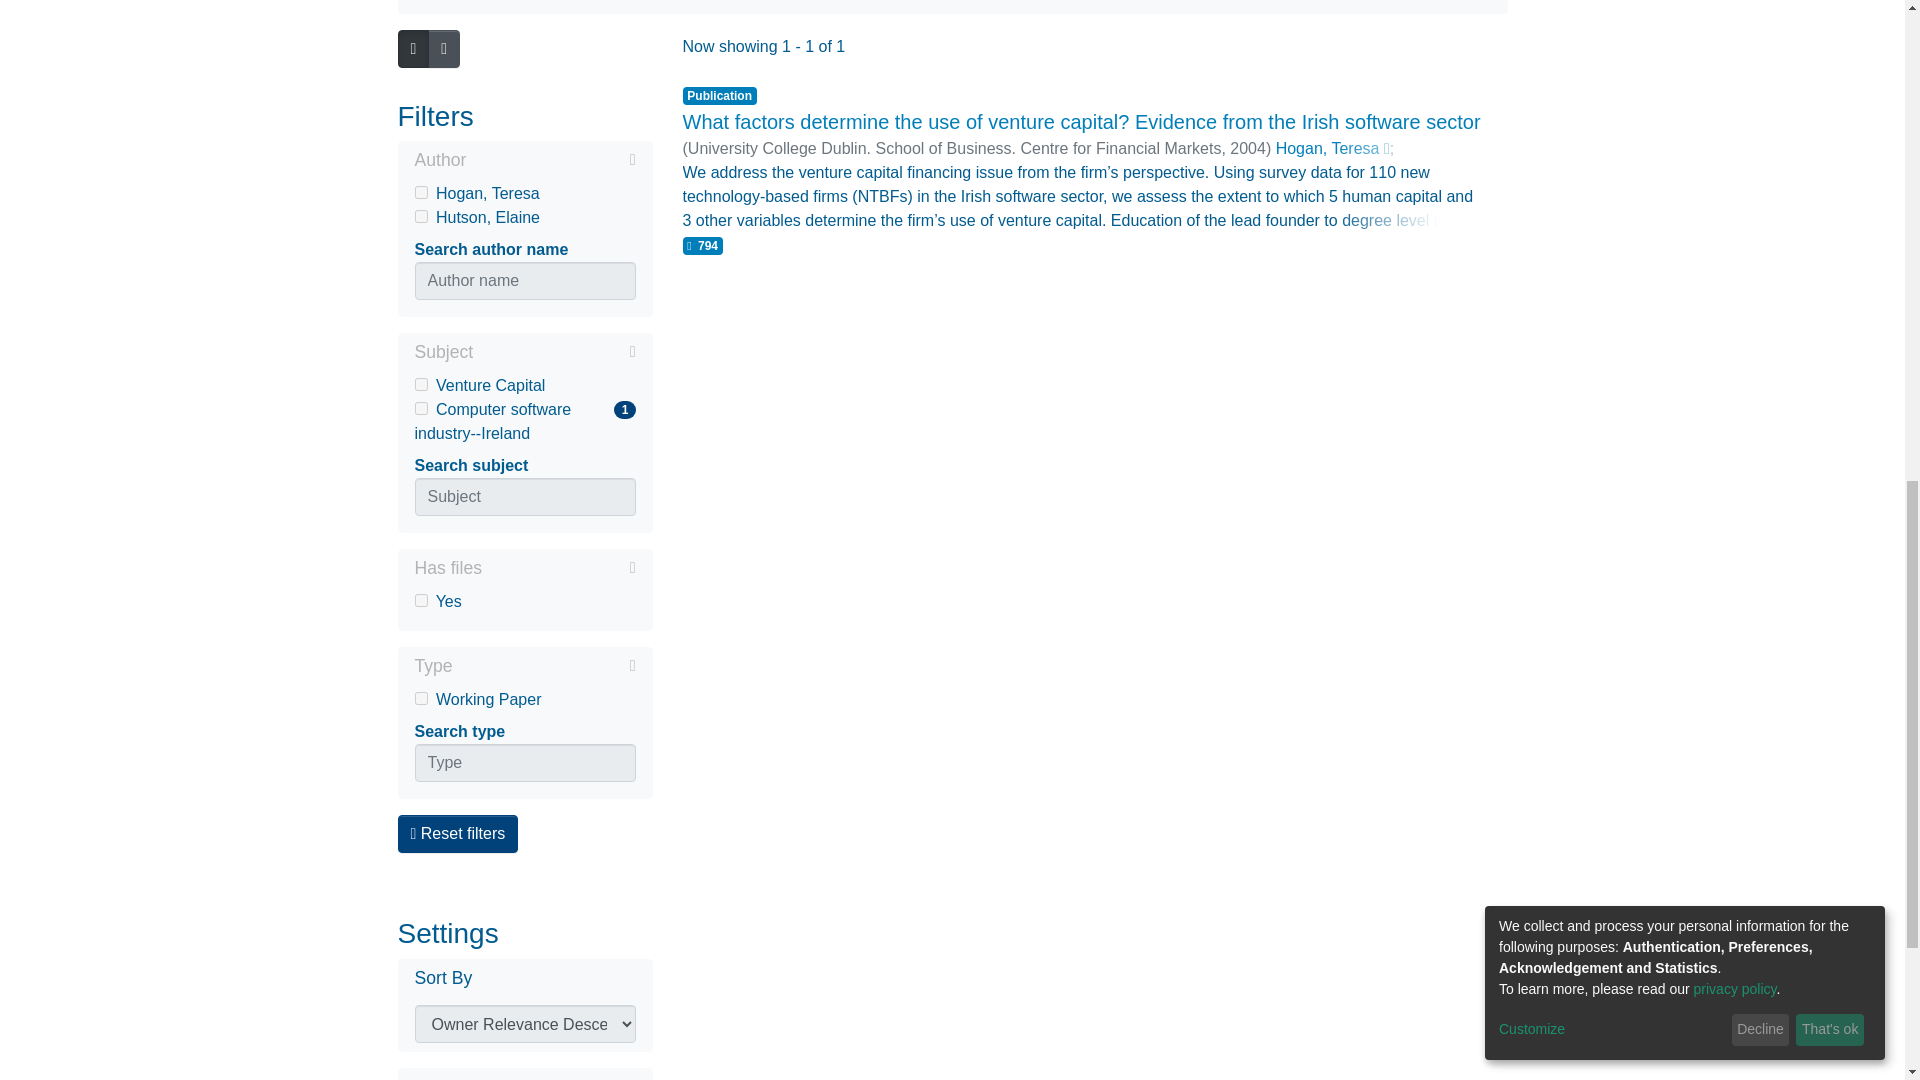  I want to click on Yes, so click(524, 602).